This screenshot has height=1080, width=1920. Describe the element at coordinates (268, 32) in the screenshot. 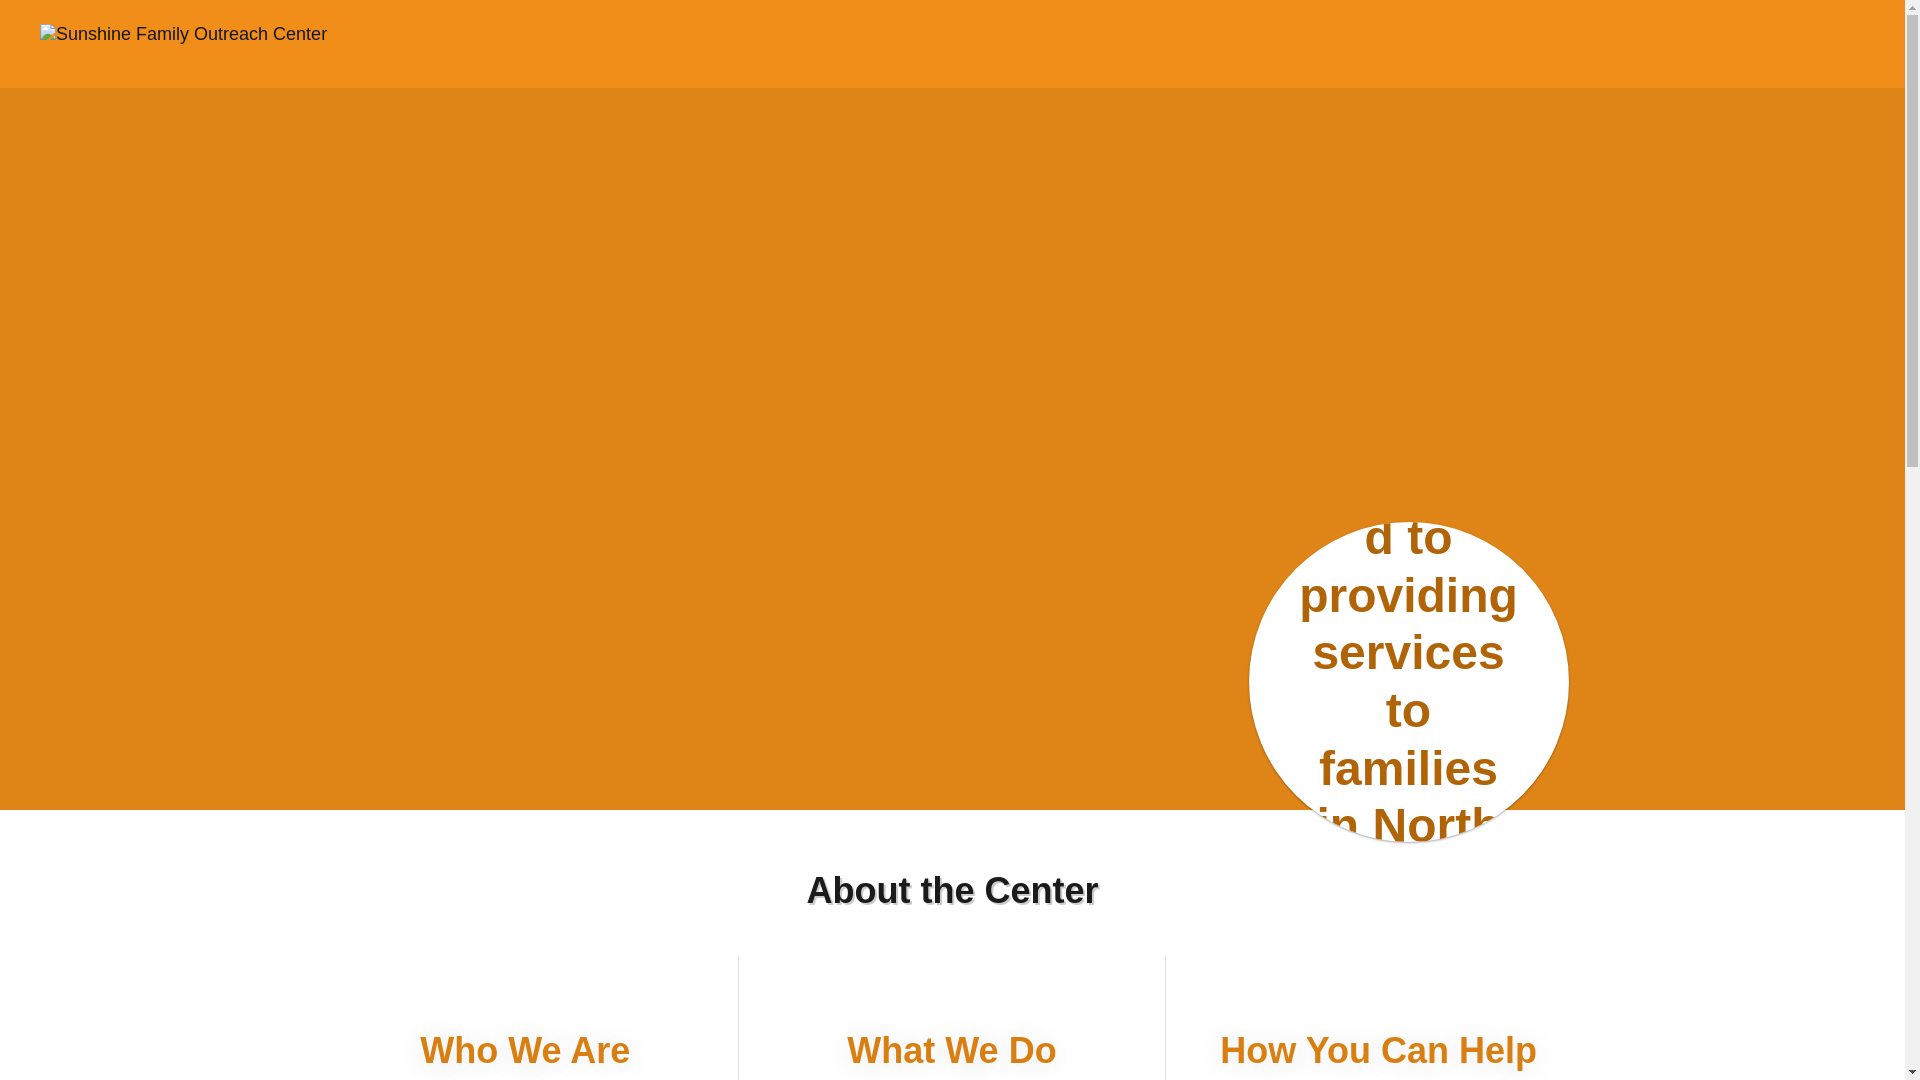

I see `Sunshine Family Outreach Center` at that location.